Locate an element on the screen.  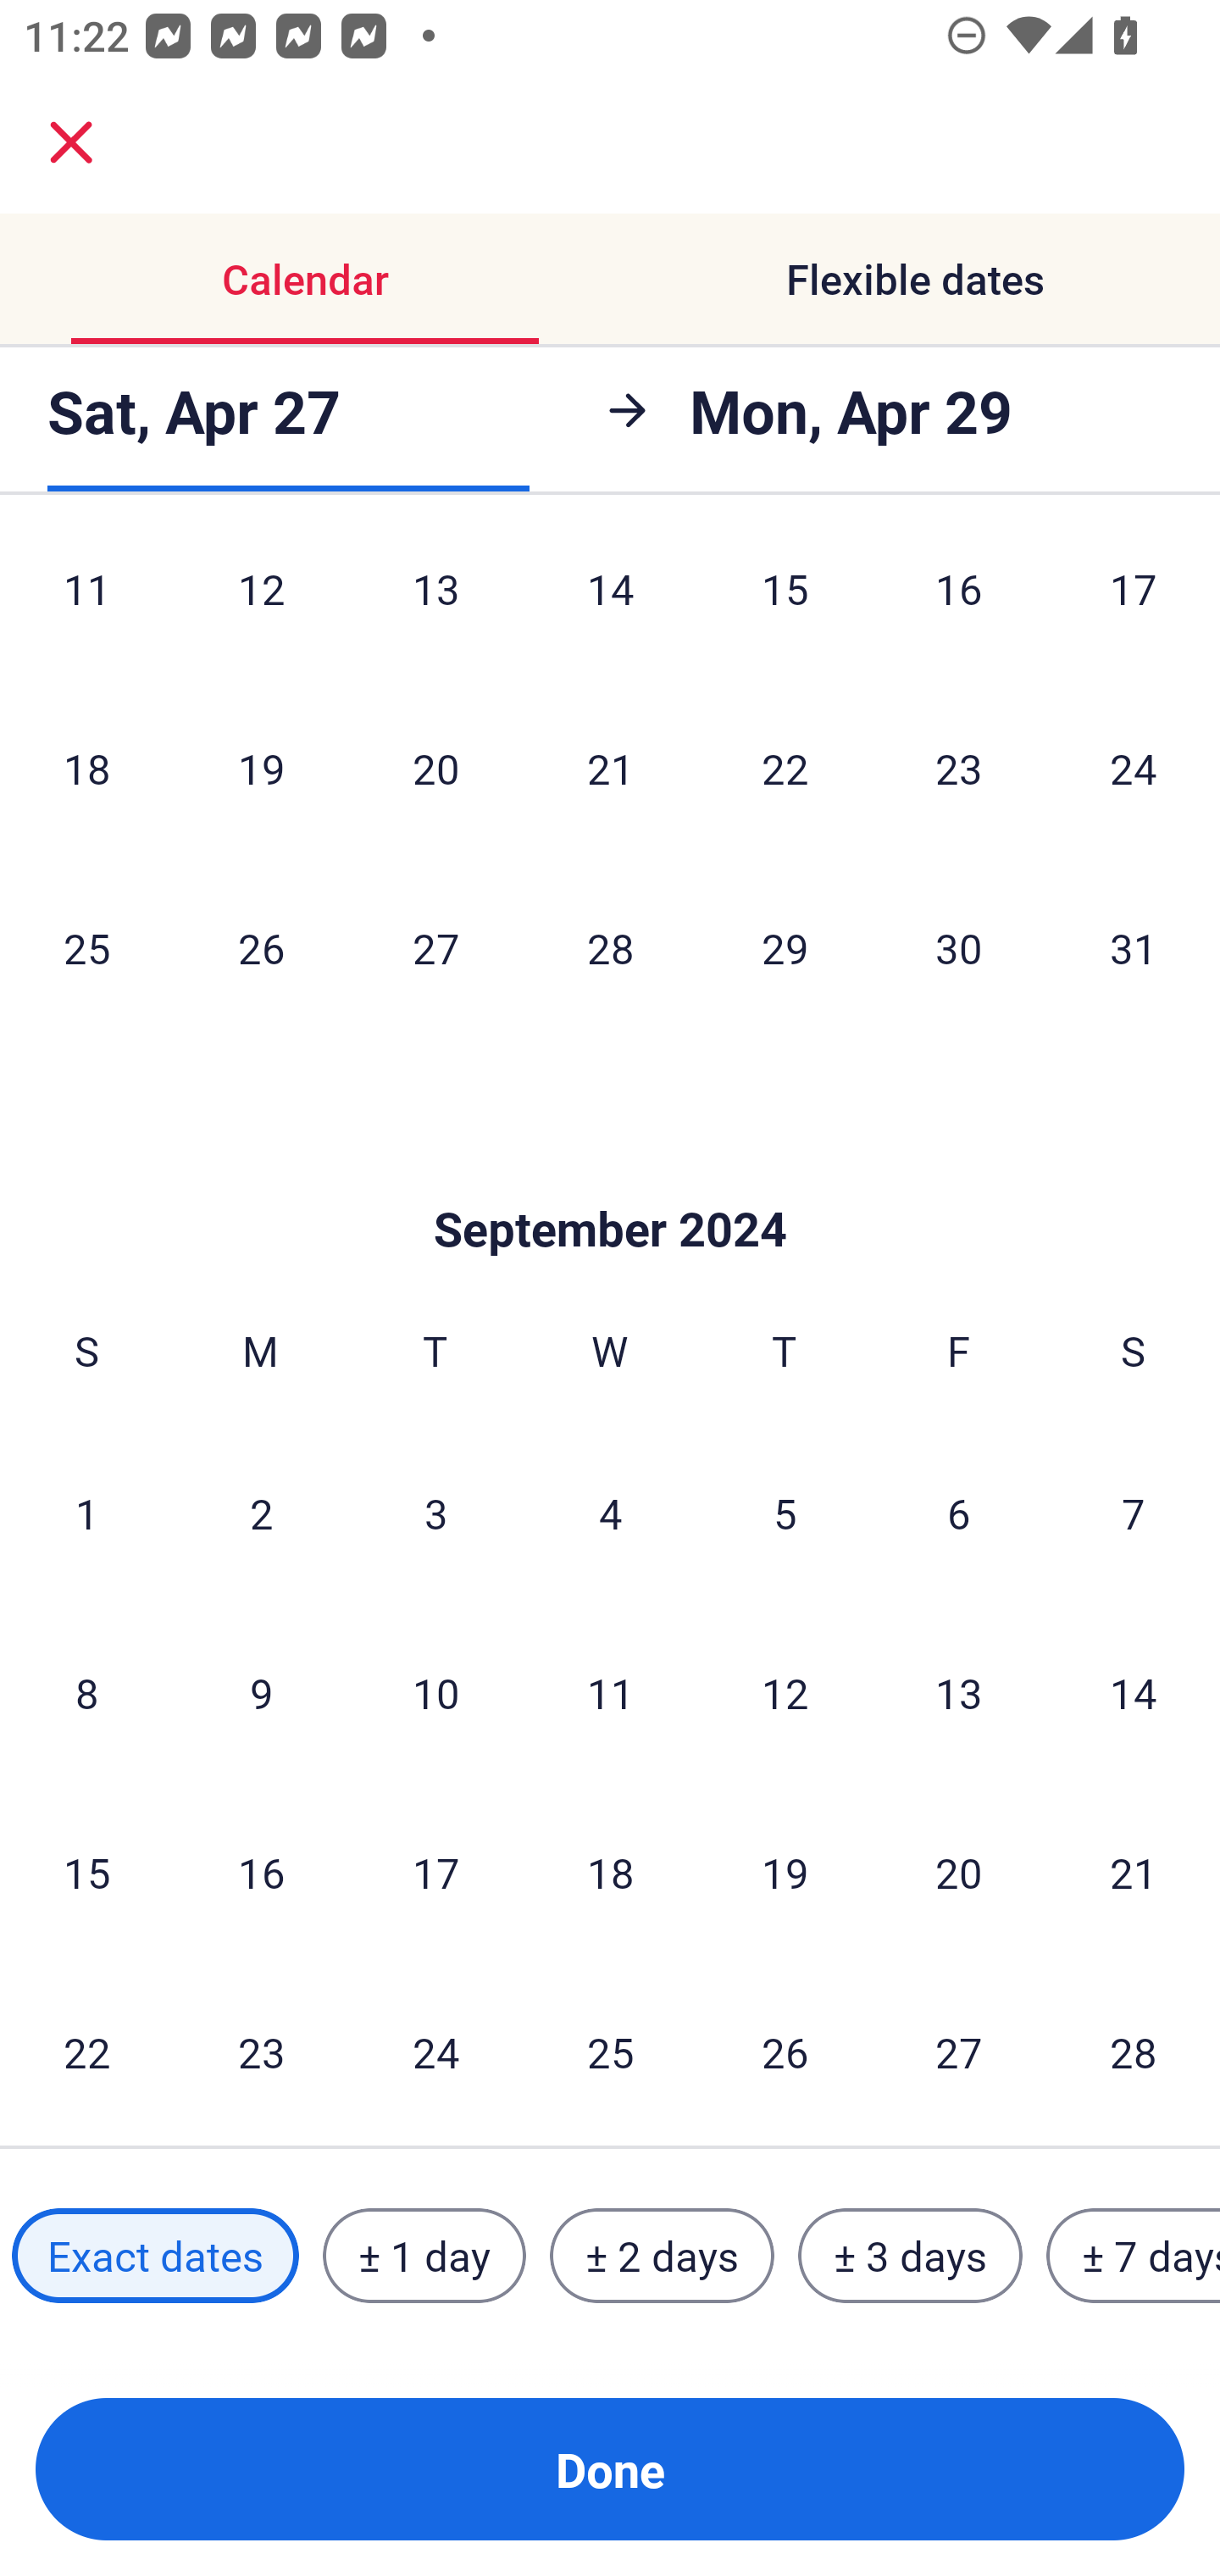
22 Sunday, September 22, 2024 is located at coordinates (86, 2051).